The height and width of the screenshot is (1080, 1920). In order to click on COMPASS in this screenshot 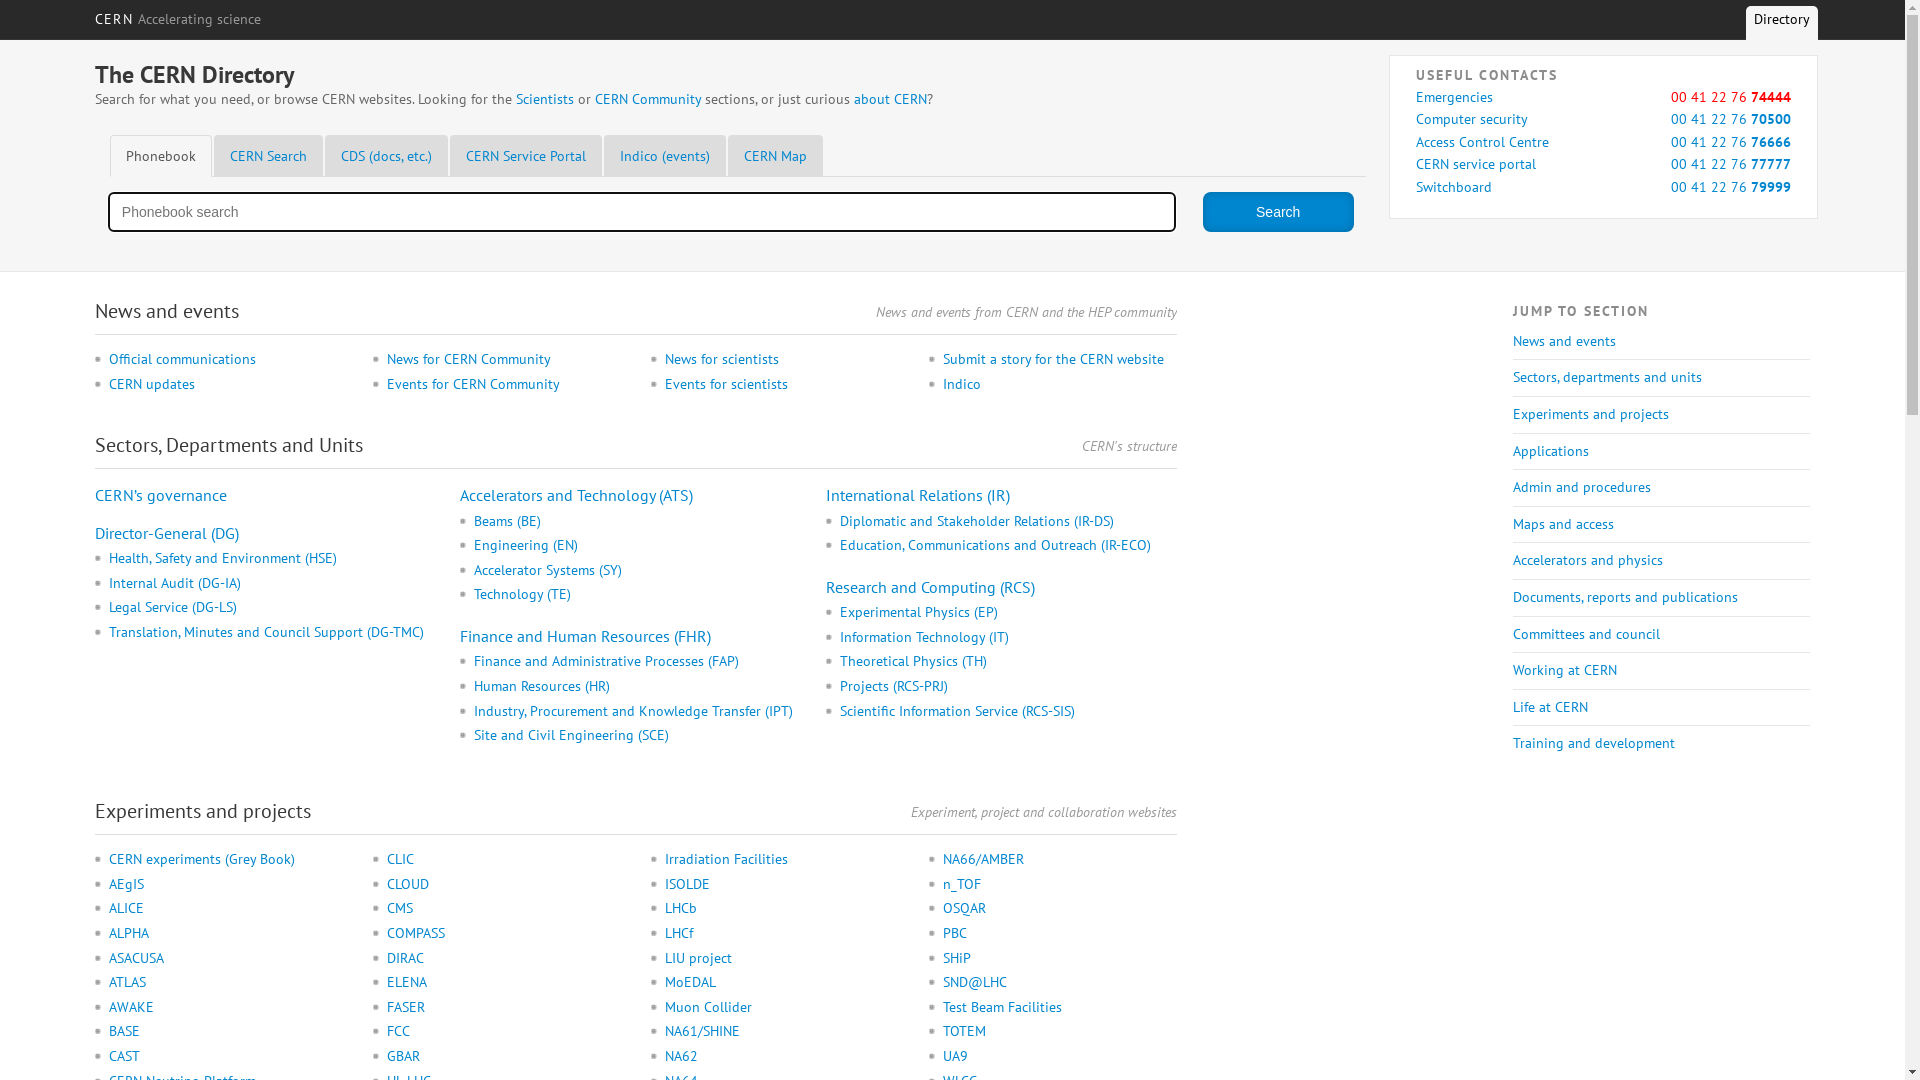, I will do `click(504, 934)`.